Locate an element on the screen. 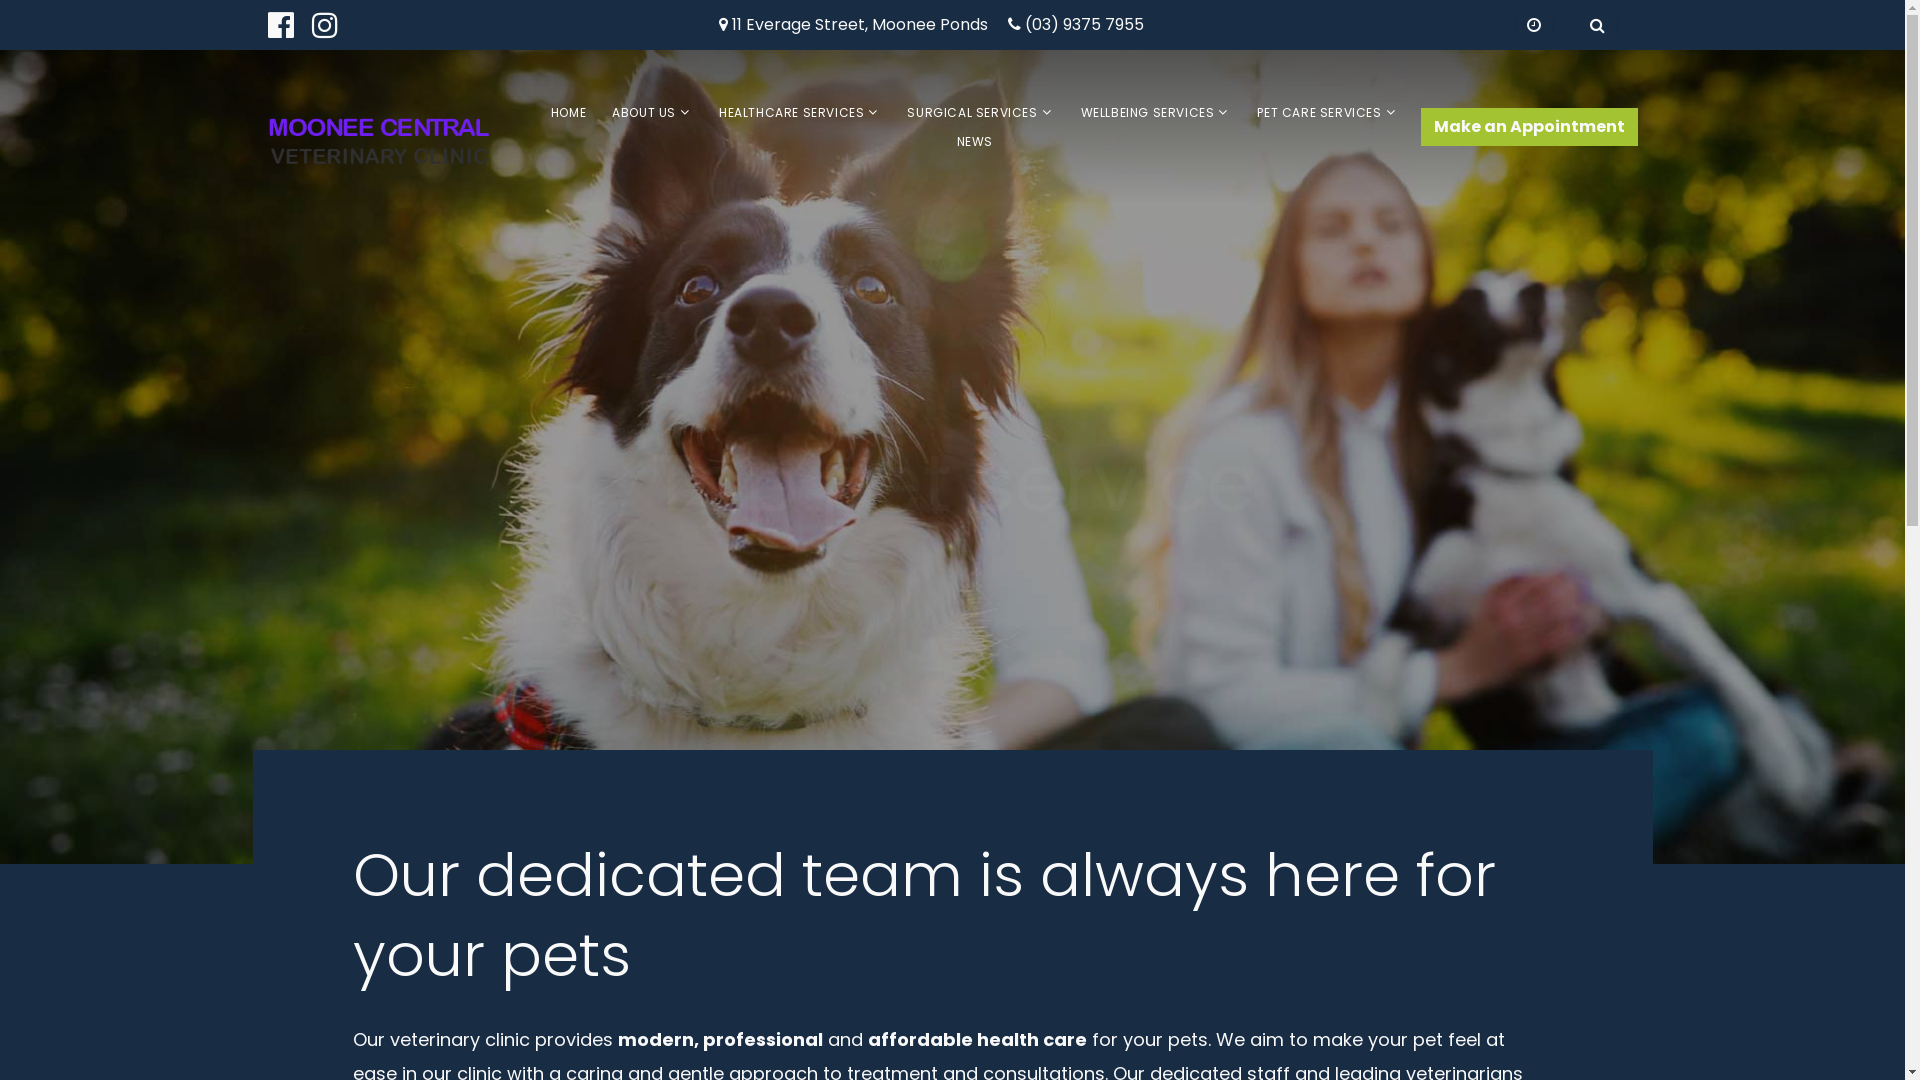 Image resolution: width=1920 pixels, height=1080 pixels. PET CARE SERVICES is located at coordinates (1319, 112).